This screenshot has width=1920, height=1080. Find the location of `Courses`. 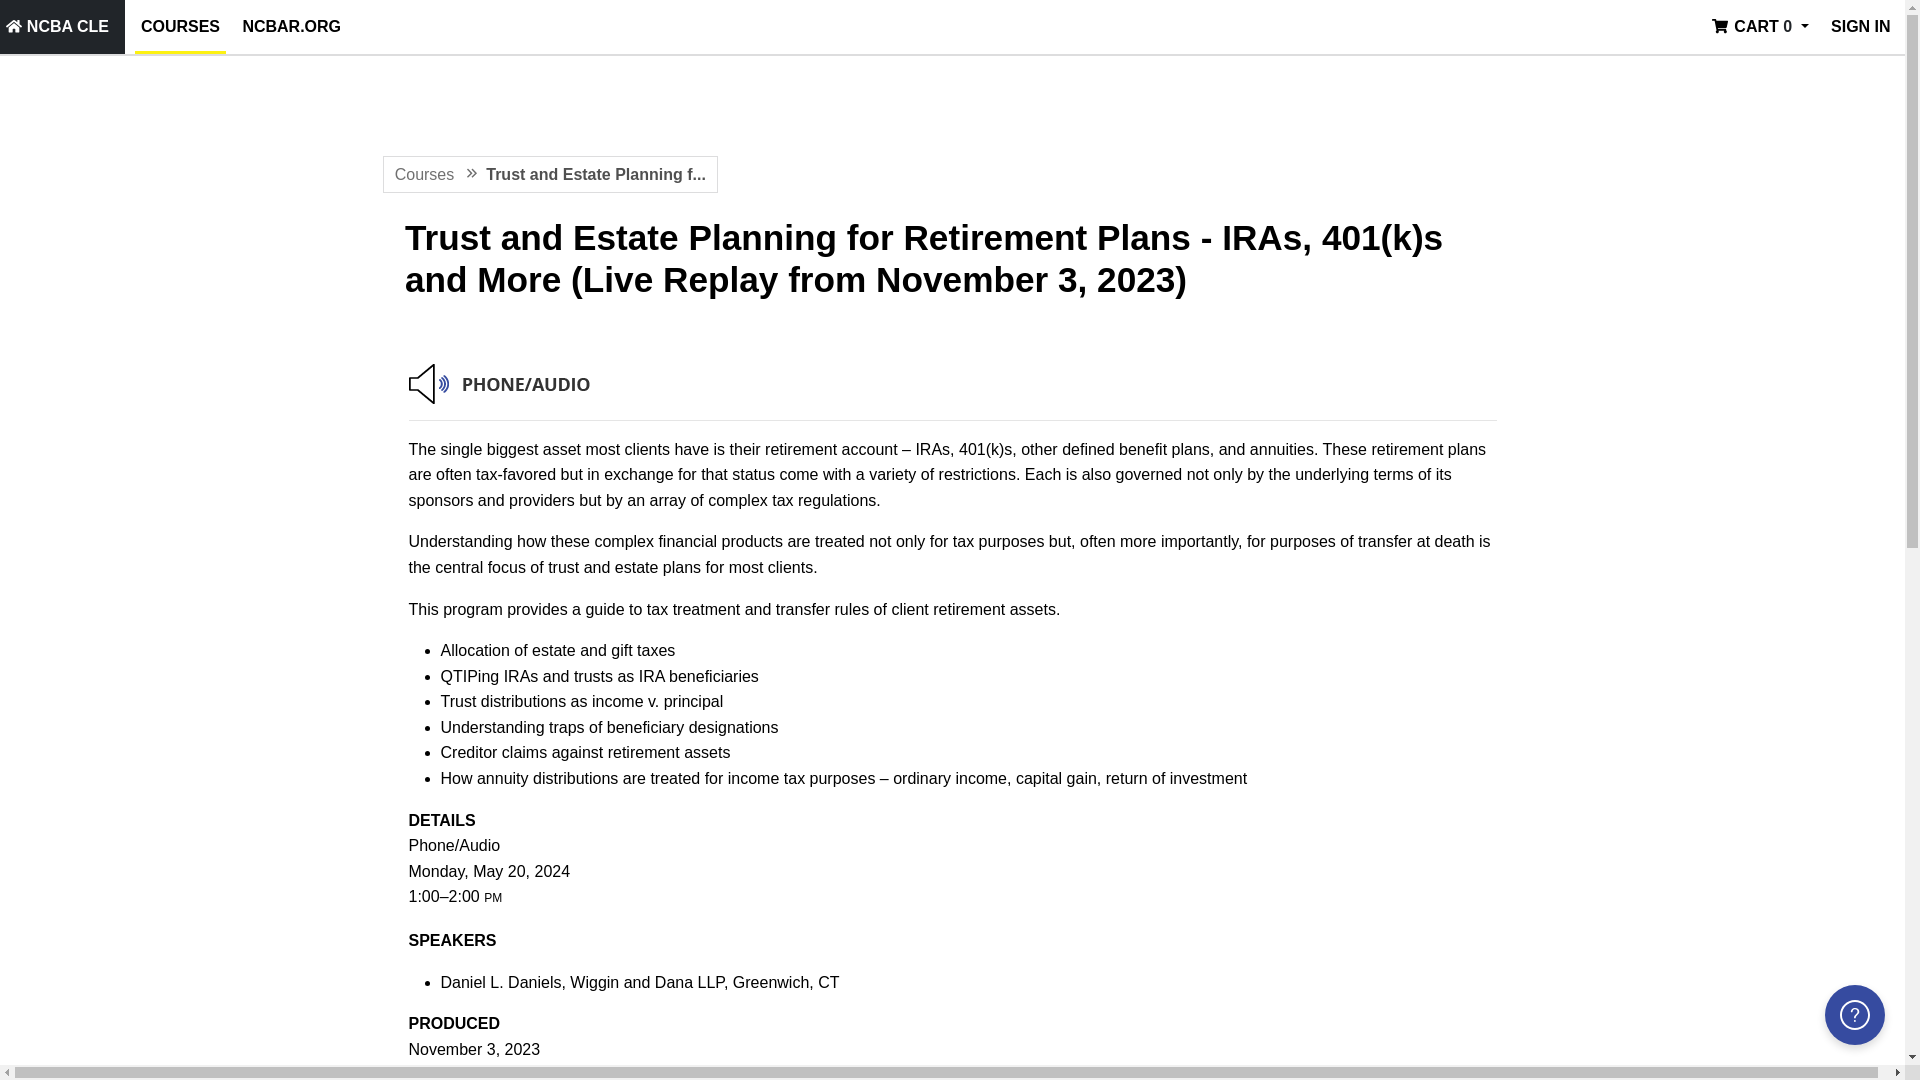

Courses is located at coordinates (425, 174).